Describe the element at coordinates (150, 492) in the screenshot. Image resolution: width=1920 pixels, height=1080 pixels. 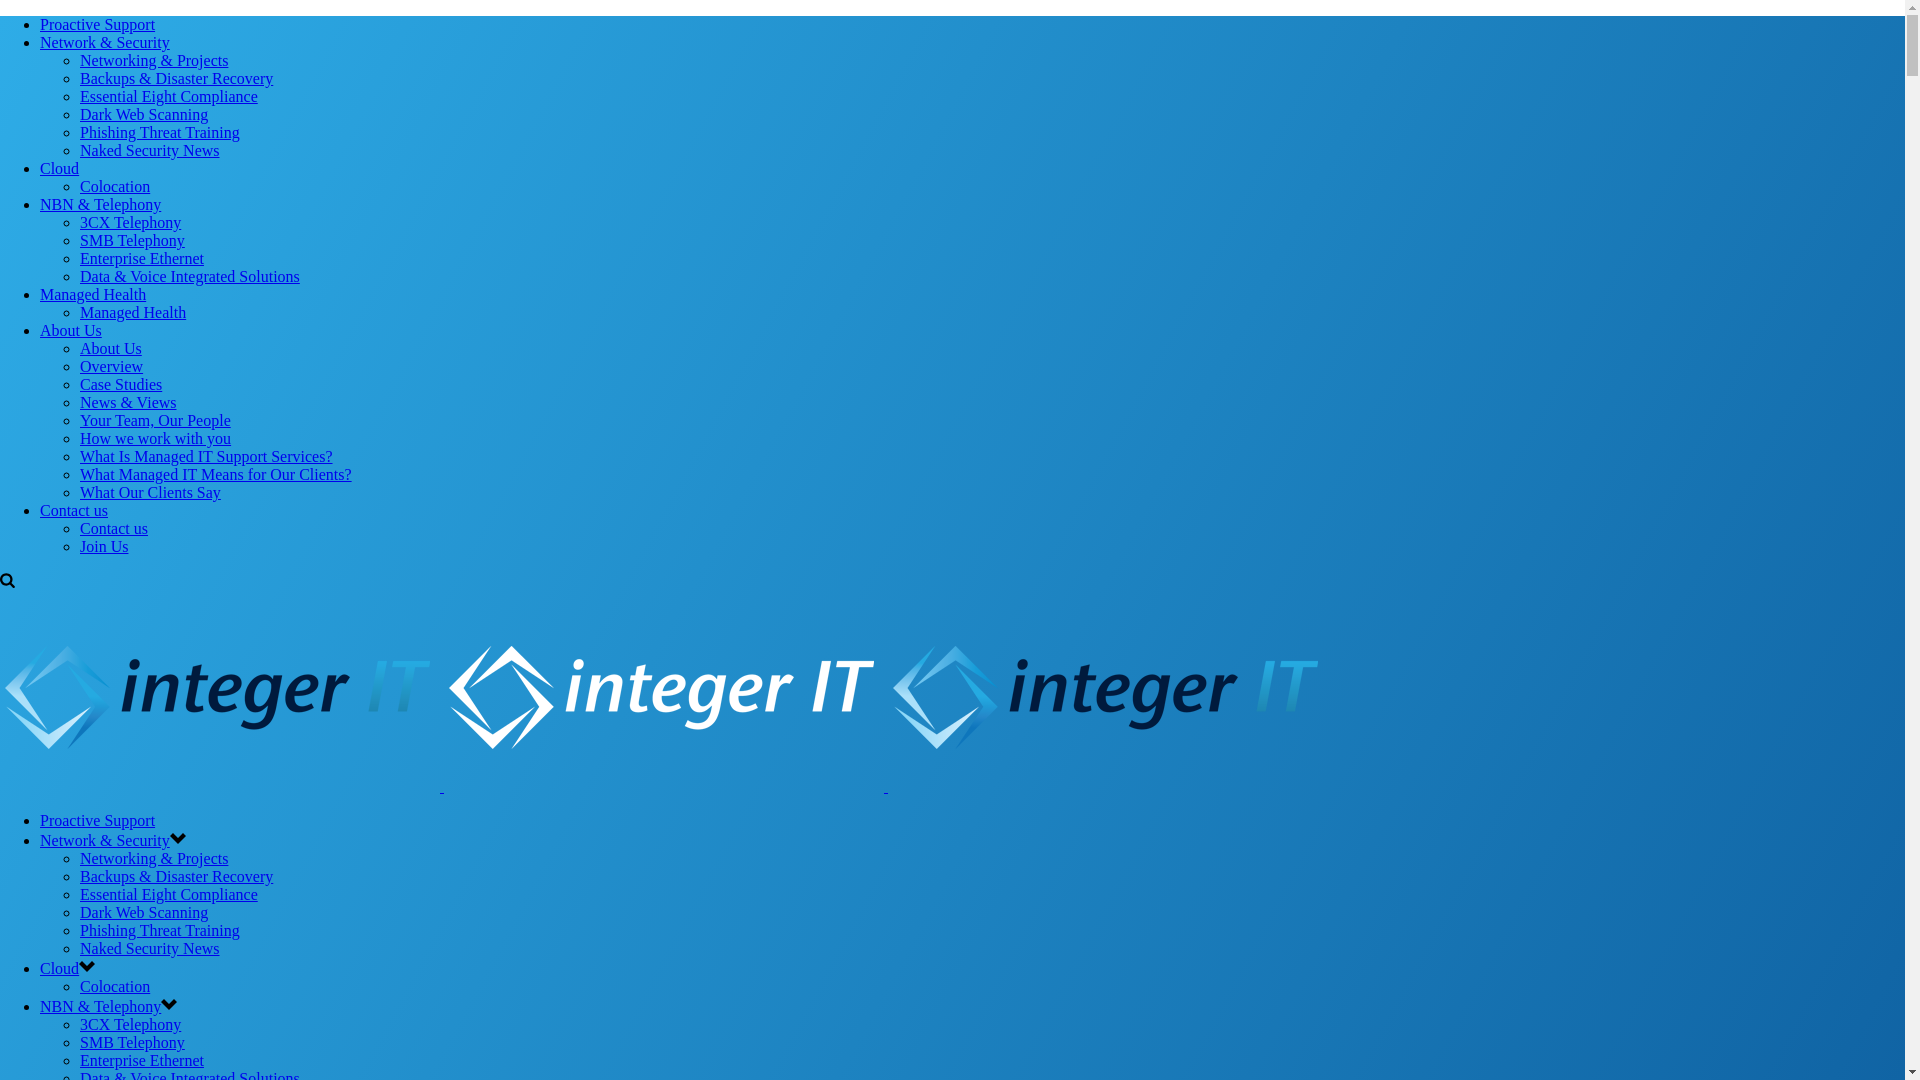
I see `What Our Clients Say` at that location.